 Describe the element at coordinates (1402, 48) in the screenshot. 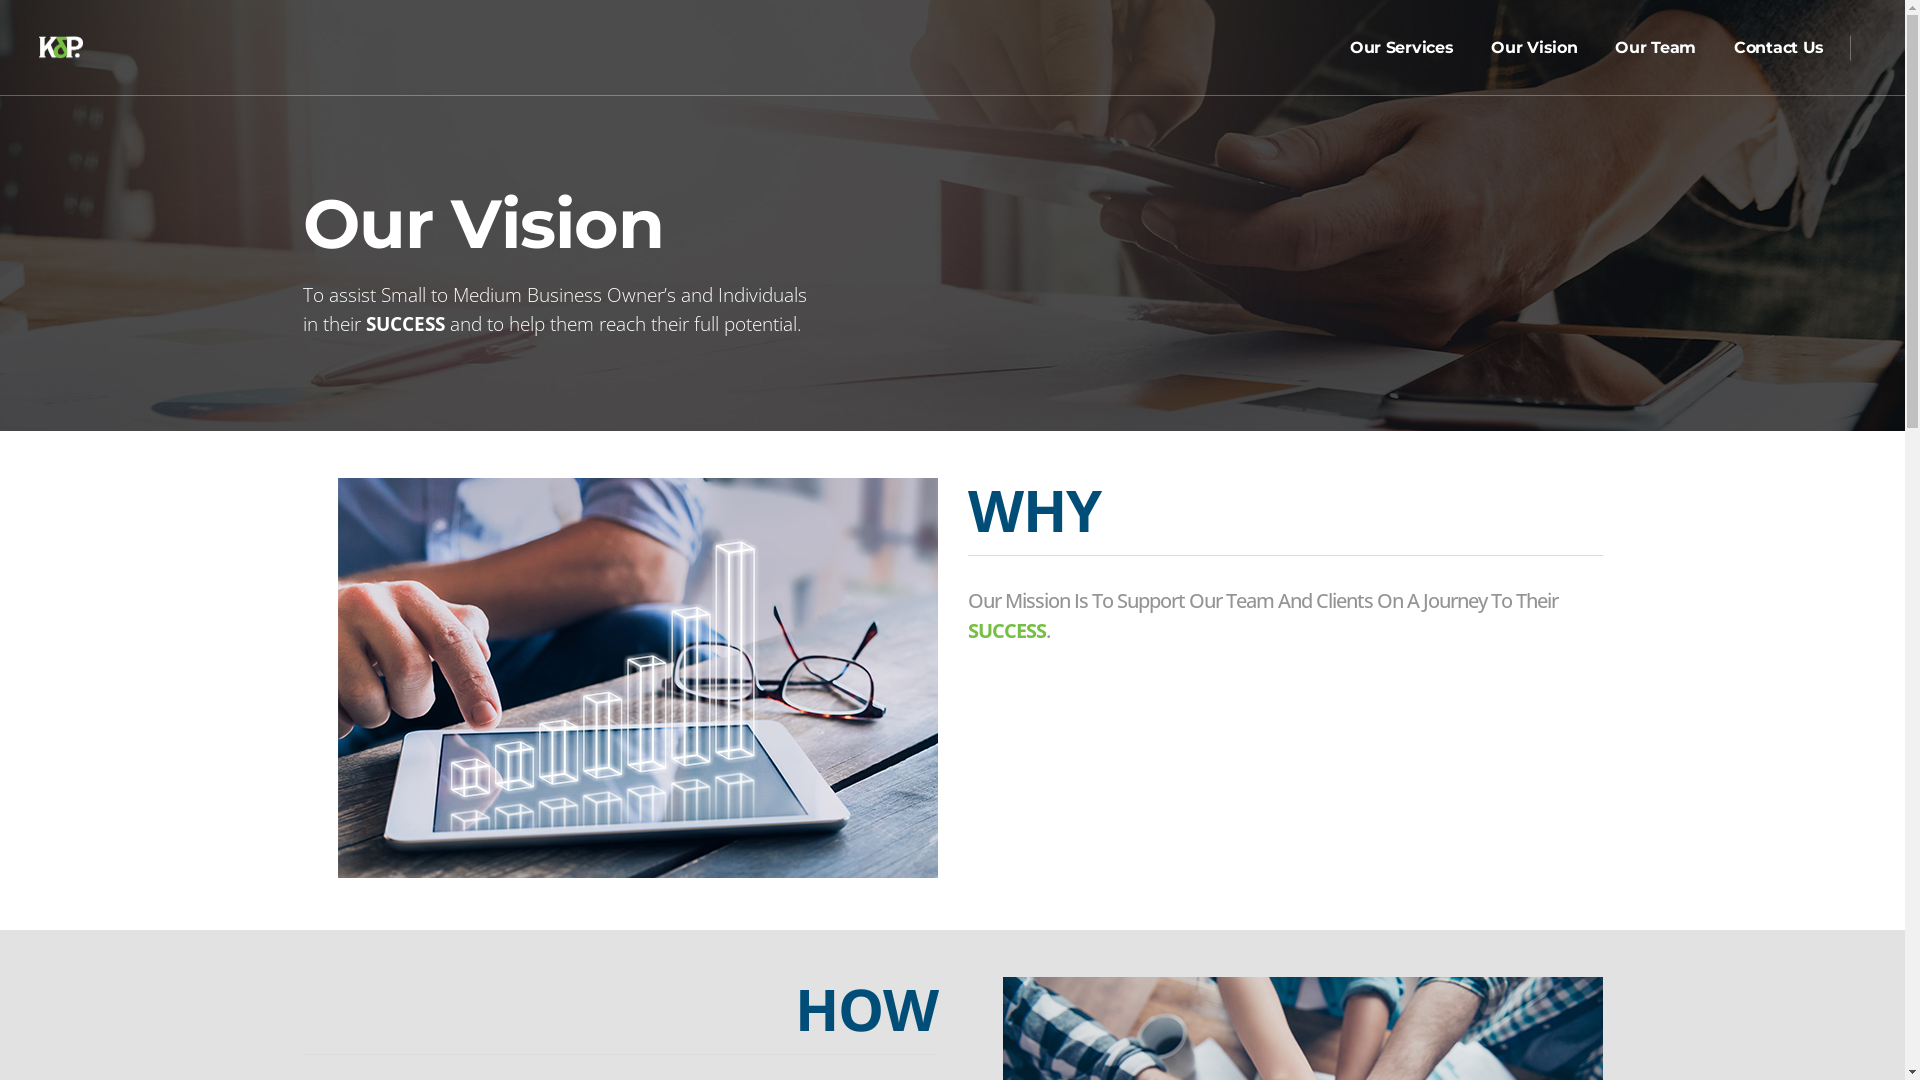

I see `Our Services` at that location.